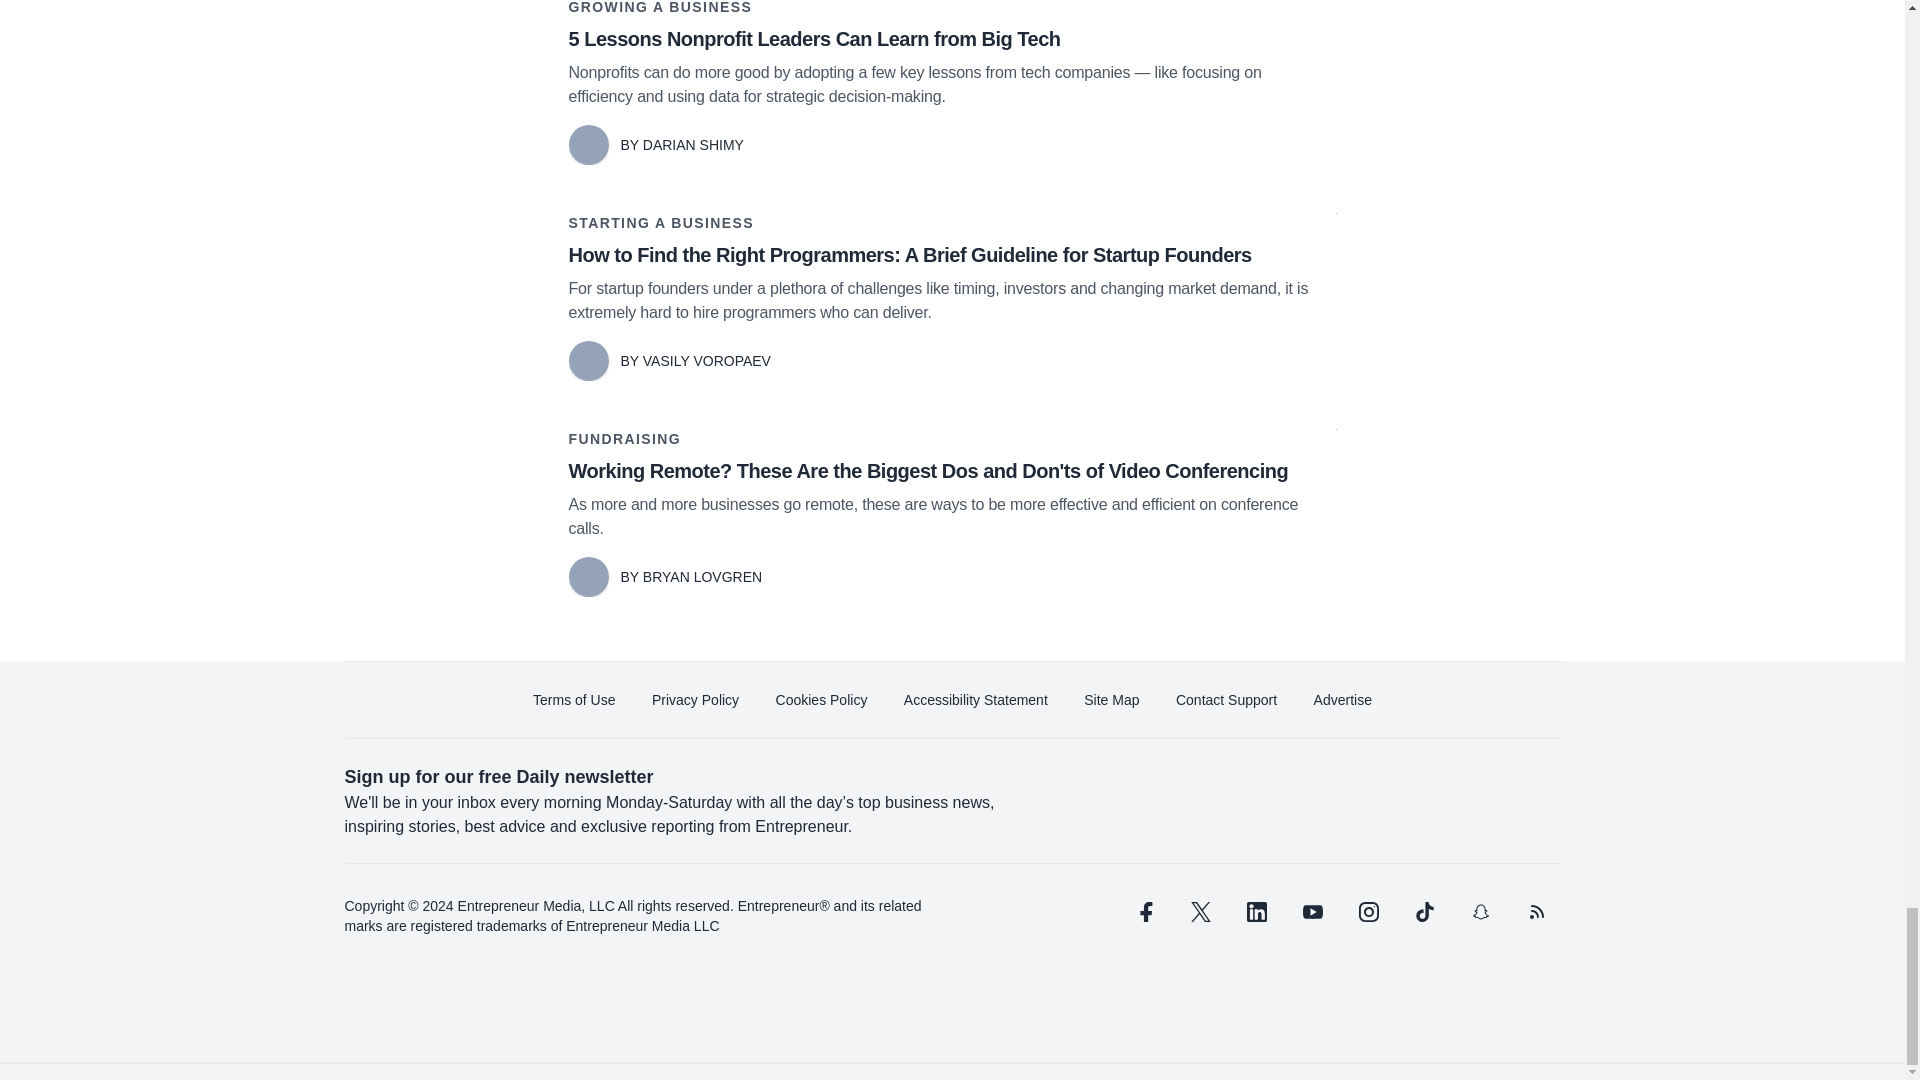  I want to click on snapchat, so click(1479, 912).